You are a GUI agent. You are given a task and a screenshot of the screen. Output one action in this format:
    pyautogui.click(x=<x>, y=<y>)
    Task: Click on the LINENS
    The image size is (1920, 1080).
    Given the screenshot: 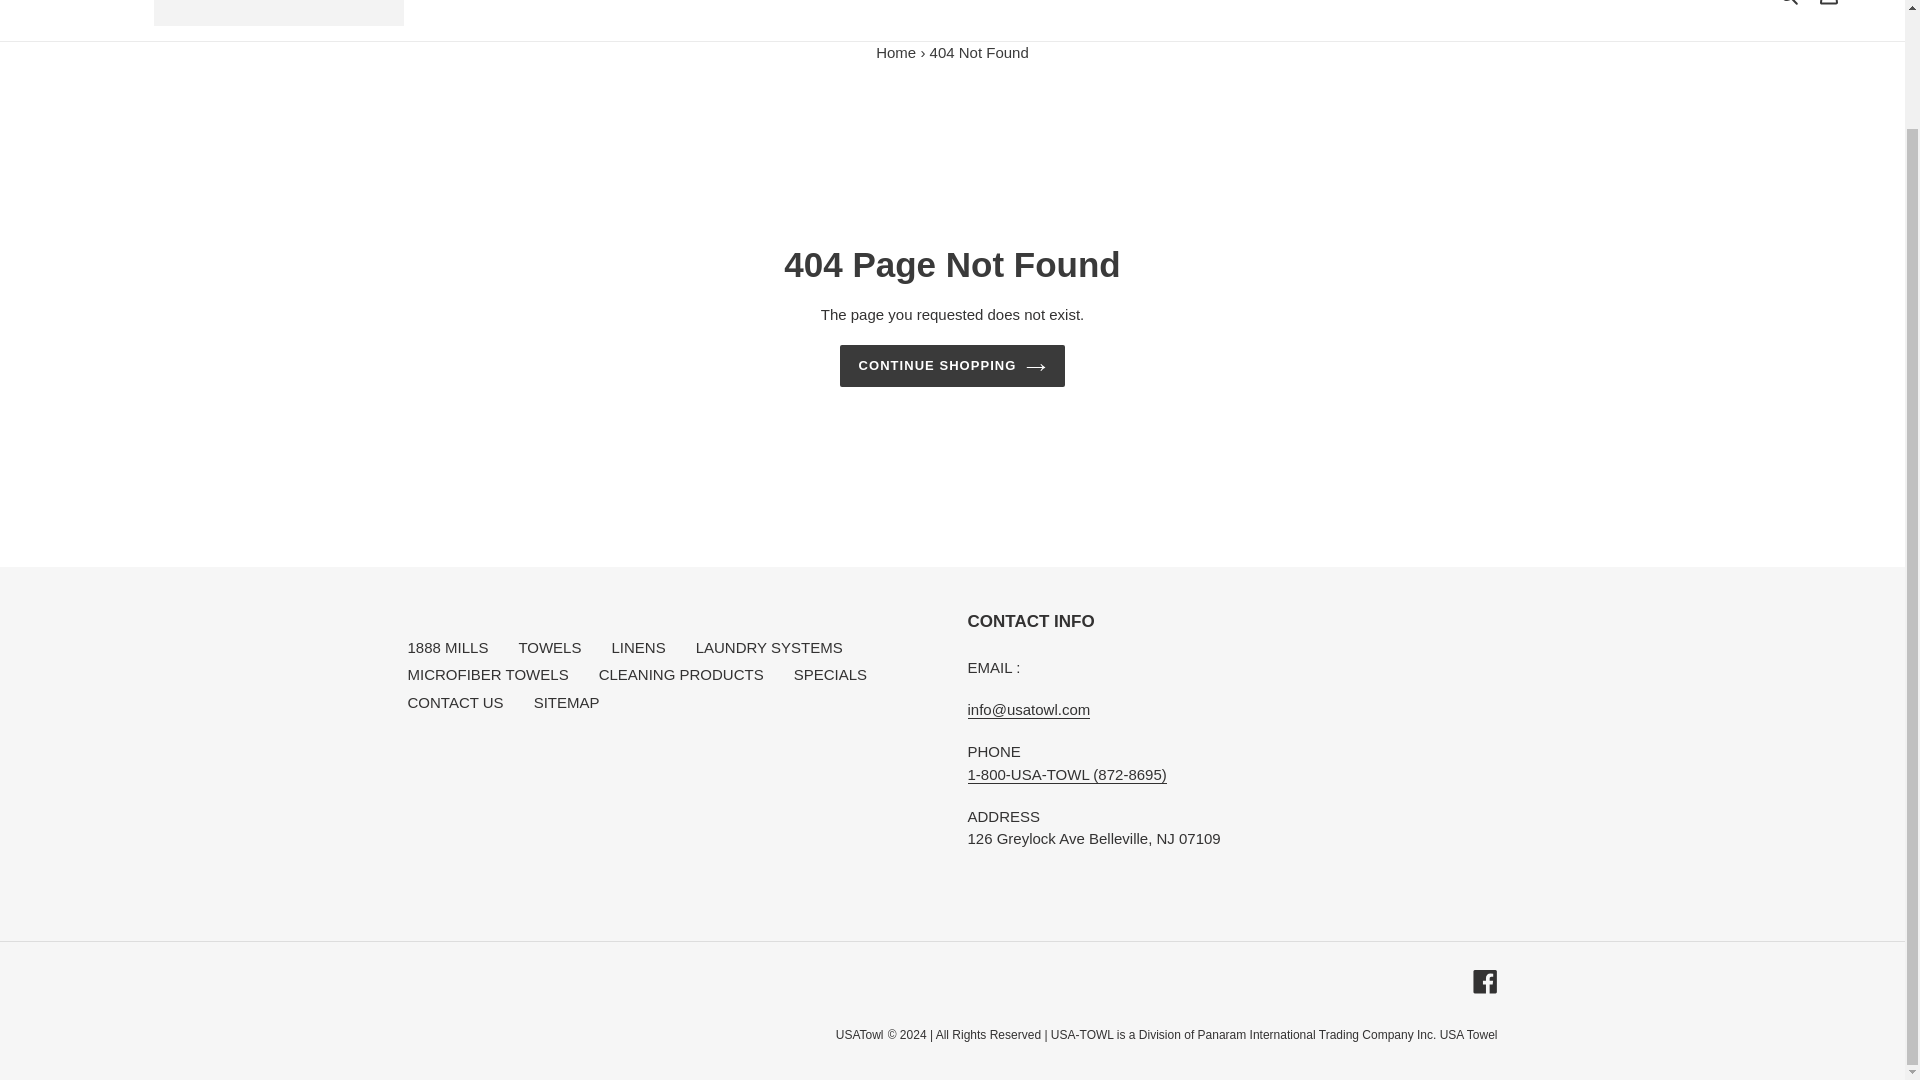 What is the action you would take?
    pyautogui.click(x=738, y=4)
    